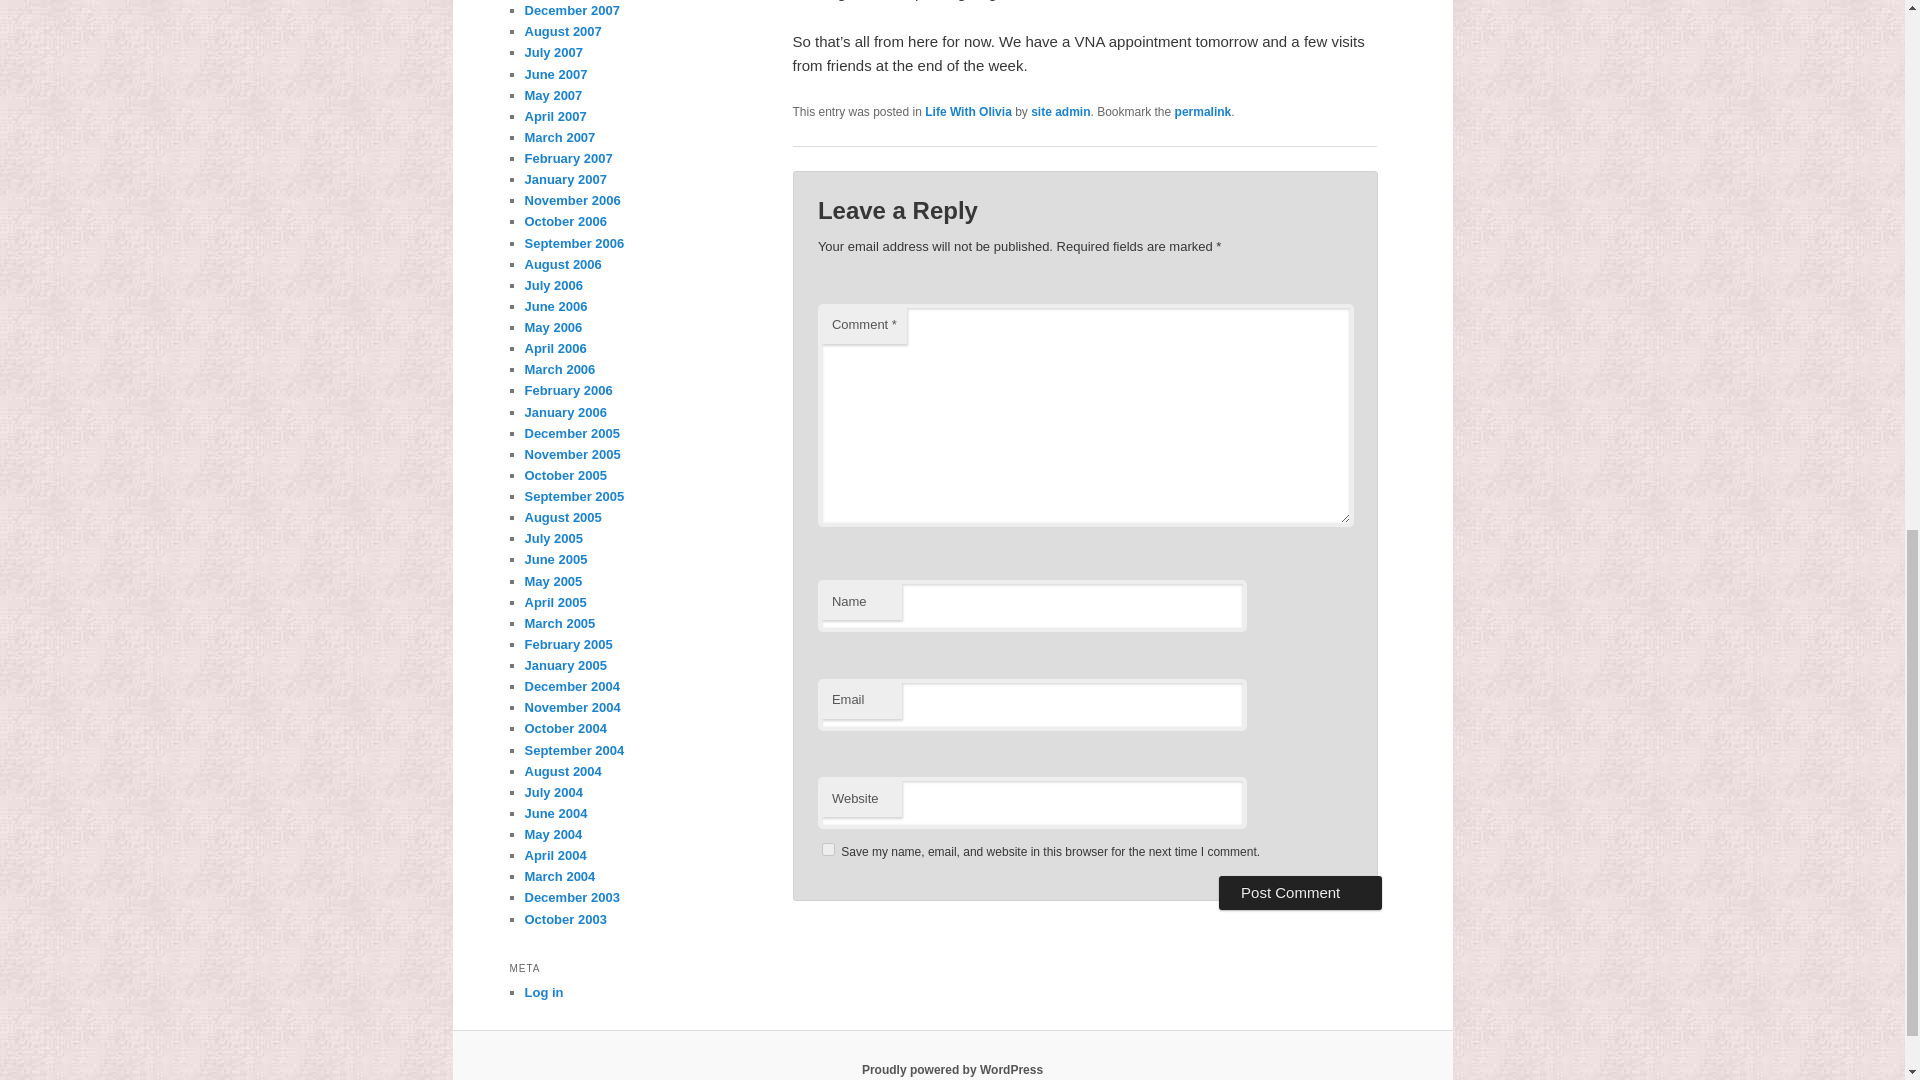 Image resolution: width=1920 pixels, height=1080 pixels. Describe the element at coordinates (968, 111) in the screenshot. I see `Life With Olivia` at that location.